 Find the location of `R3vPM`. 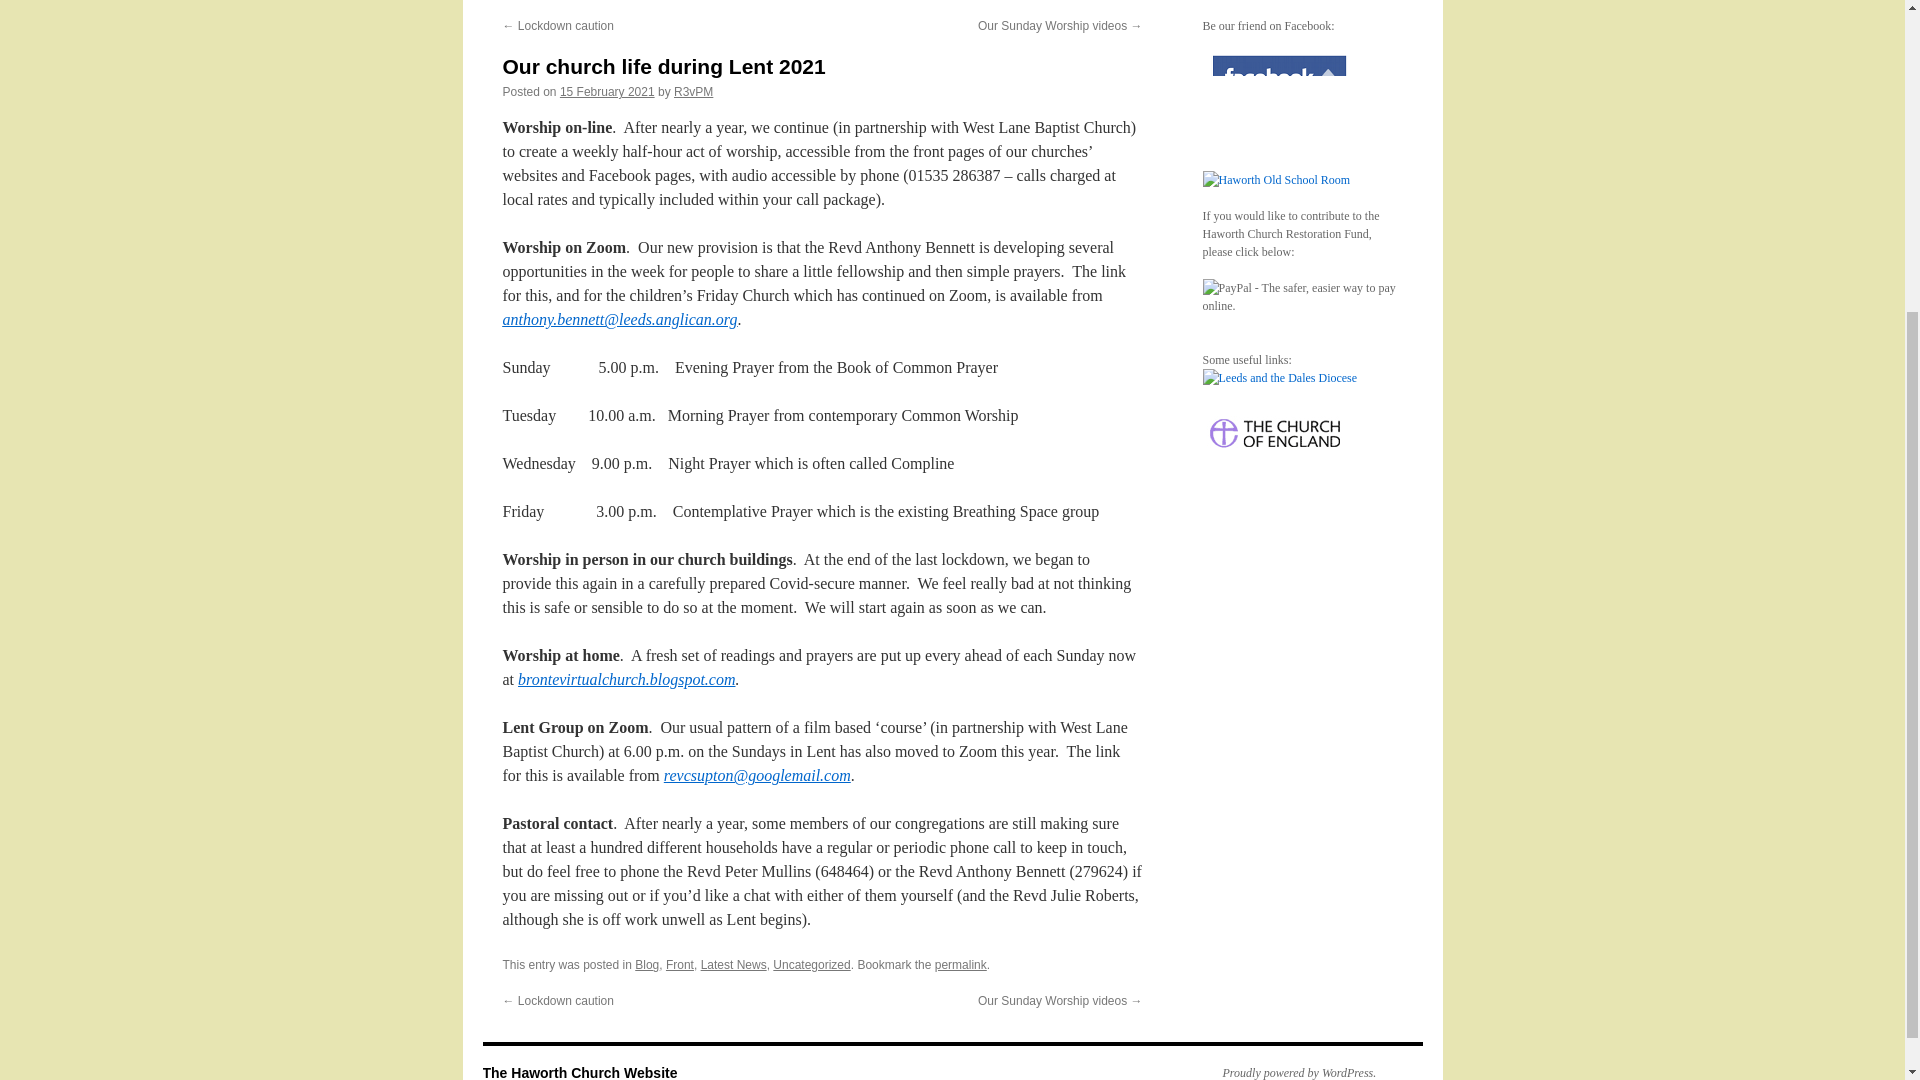

R3vPM is located at coordinates (692, 92).